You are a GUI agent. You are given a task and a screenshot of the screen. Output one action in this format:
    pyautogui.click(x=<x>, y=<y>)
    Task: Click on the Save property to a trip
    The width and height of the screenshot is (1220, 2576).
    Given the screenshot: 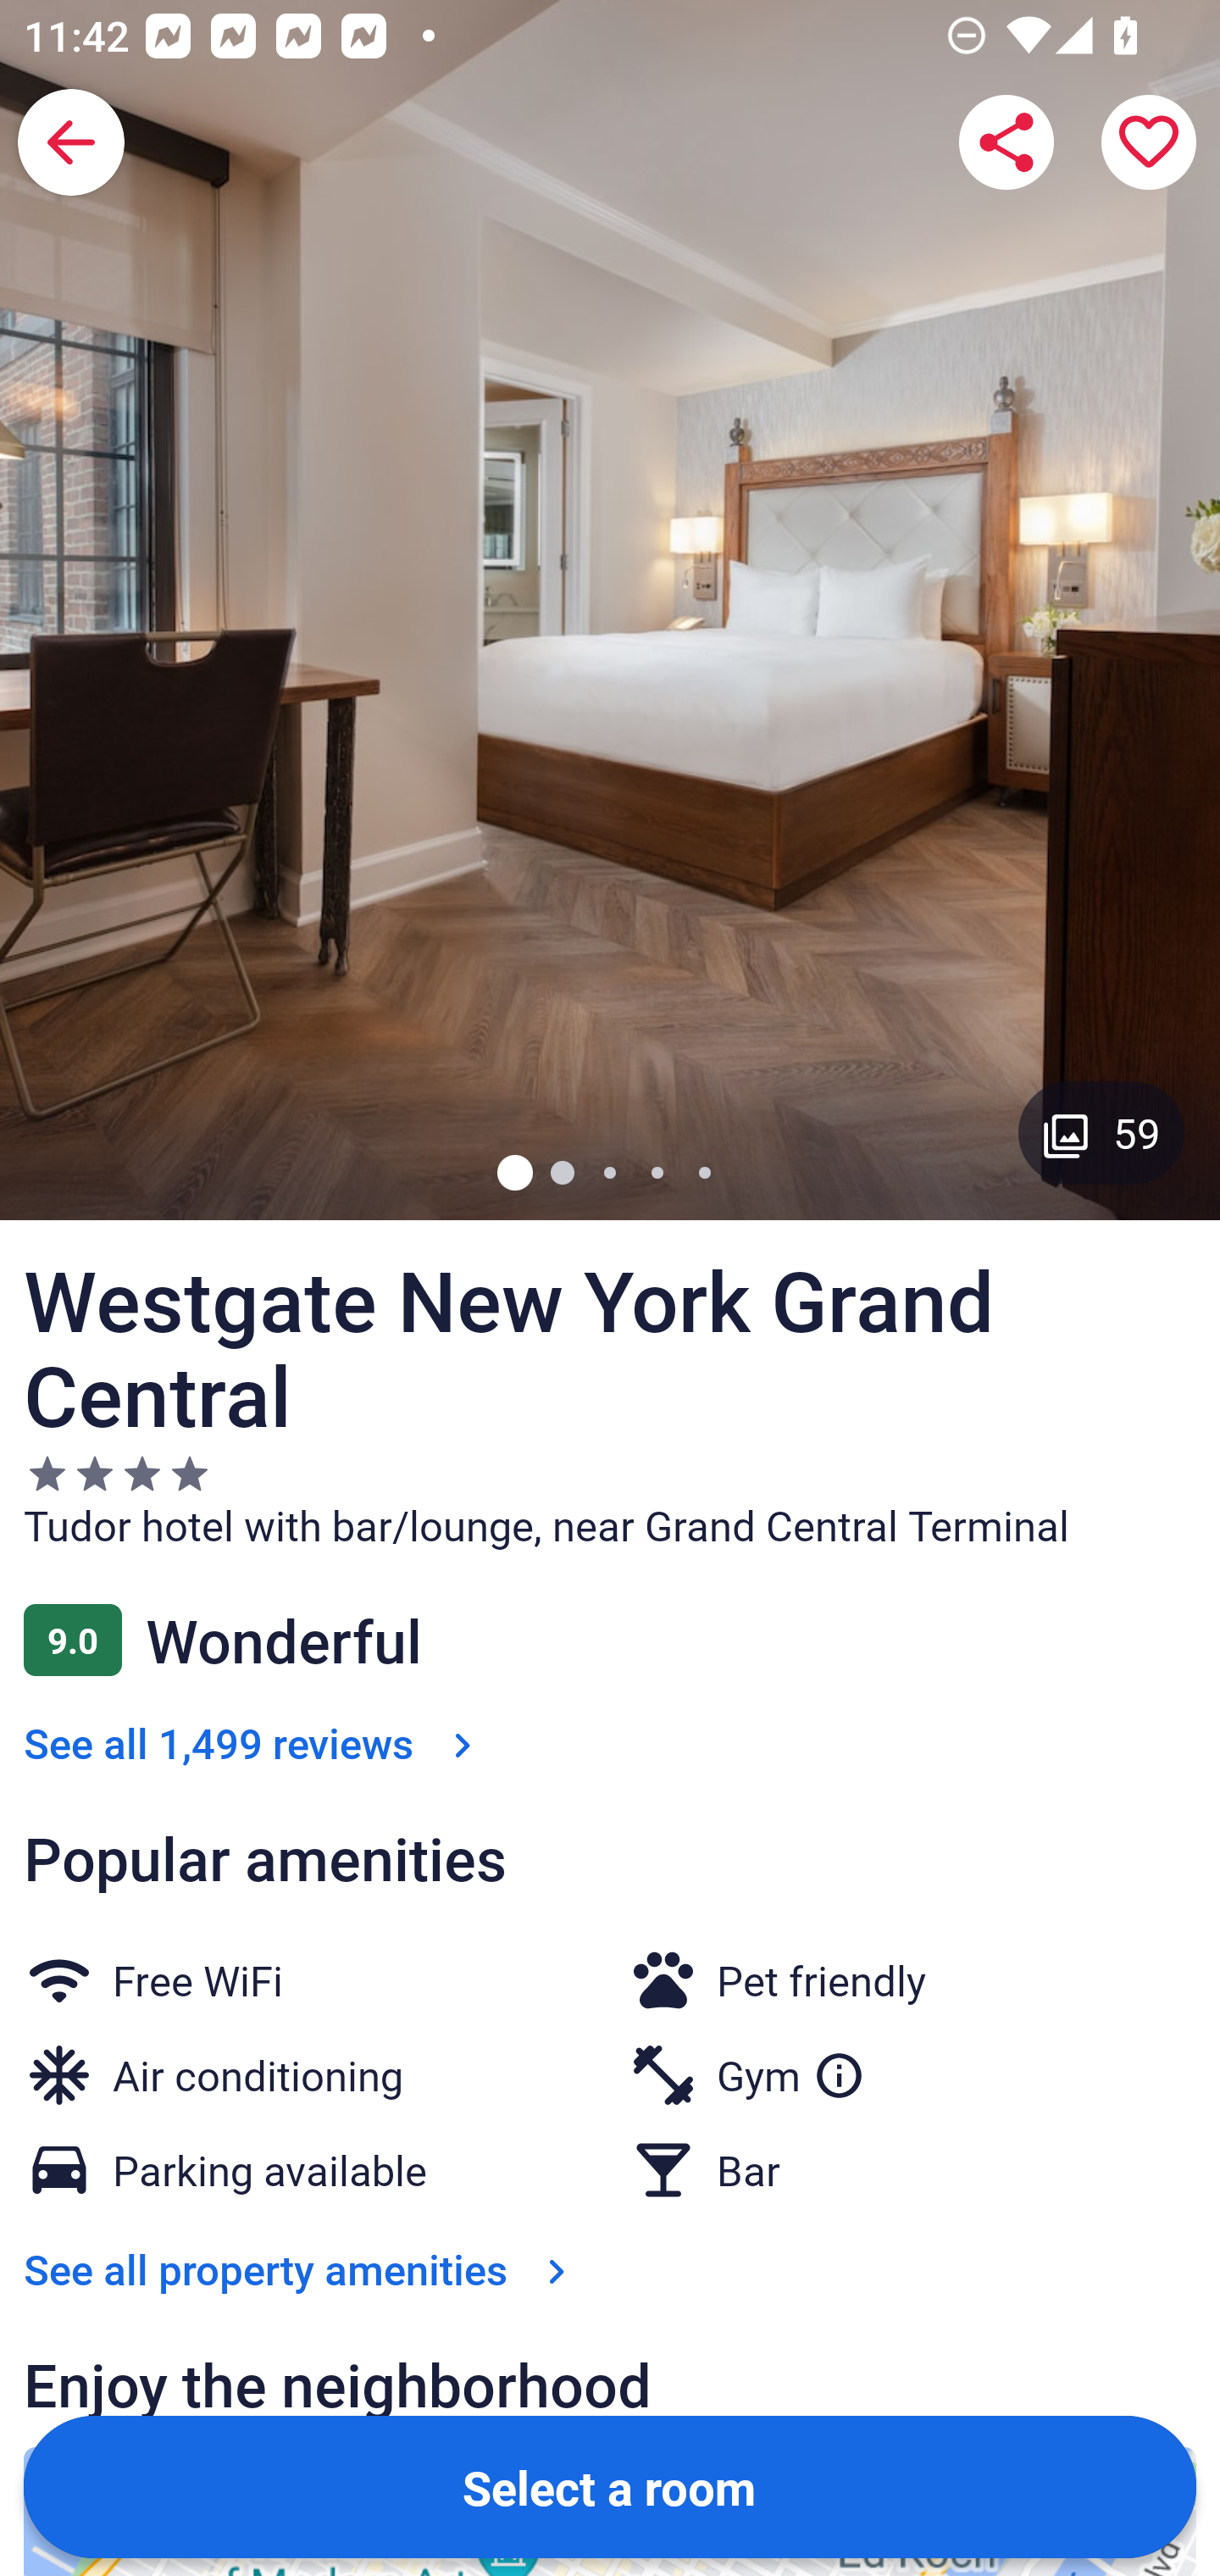 What is the action you would take?
    pyautogui.click(x=1149, y=142)
    